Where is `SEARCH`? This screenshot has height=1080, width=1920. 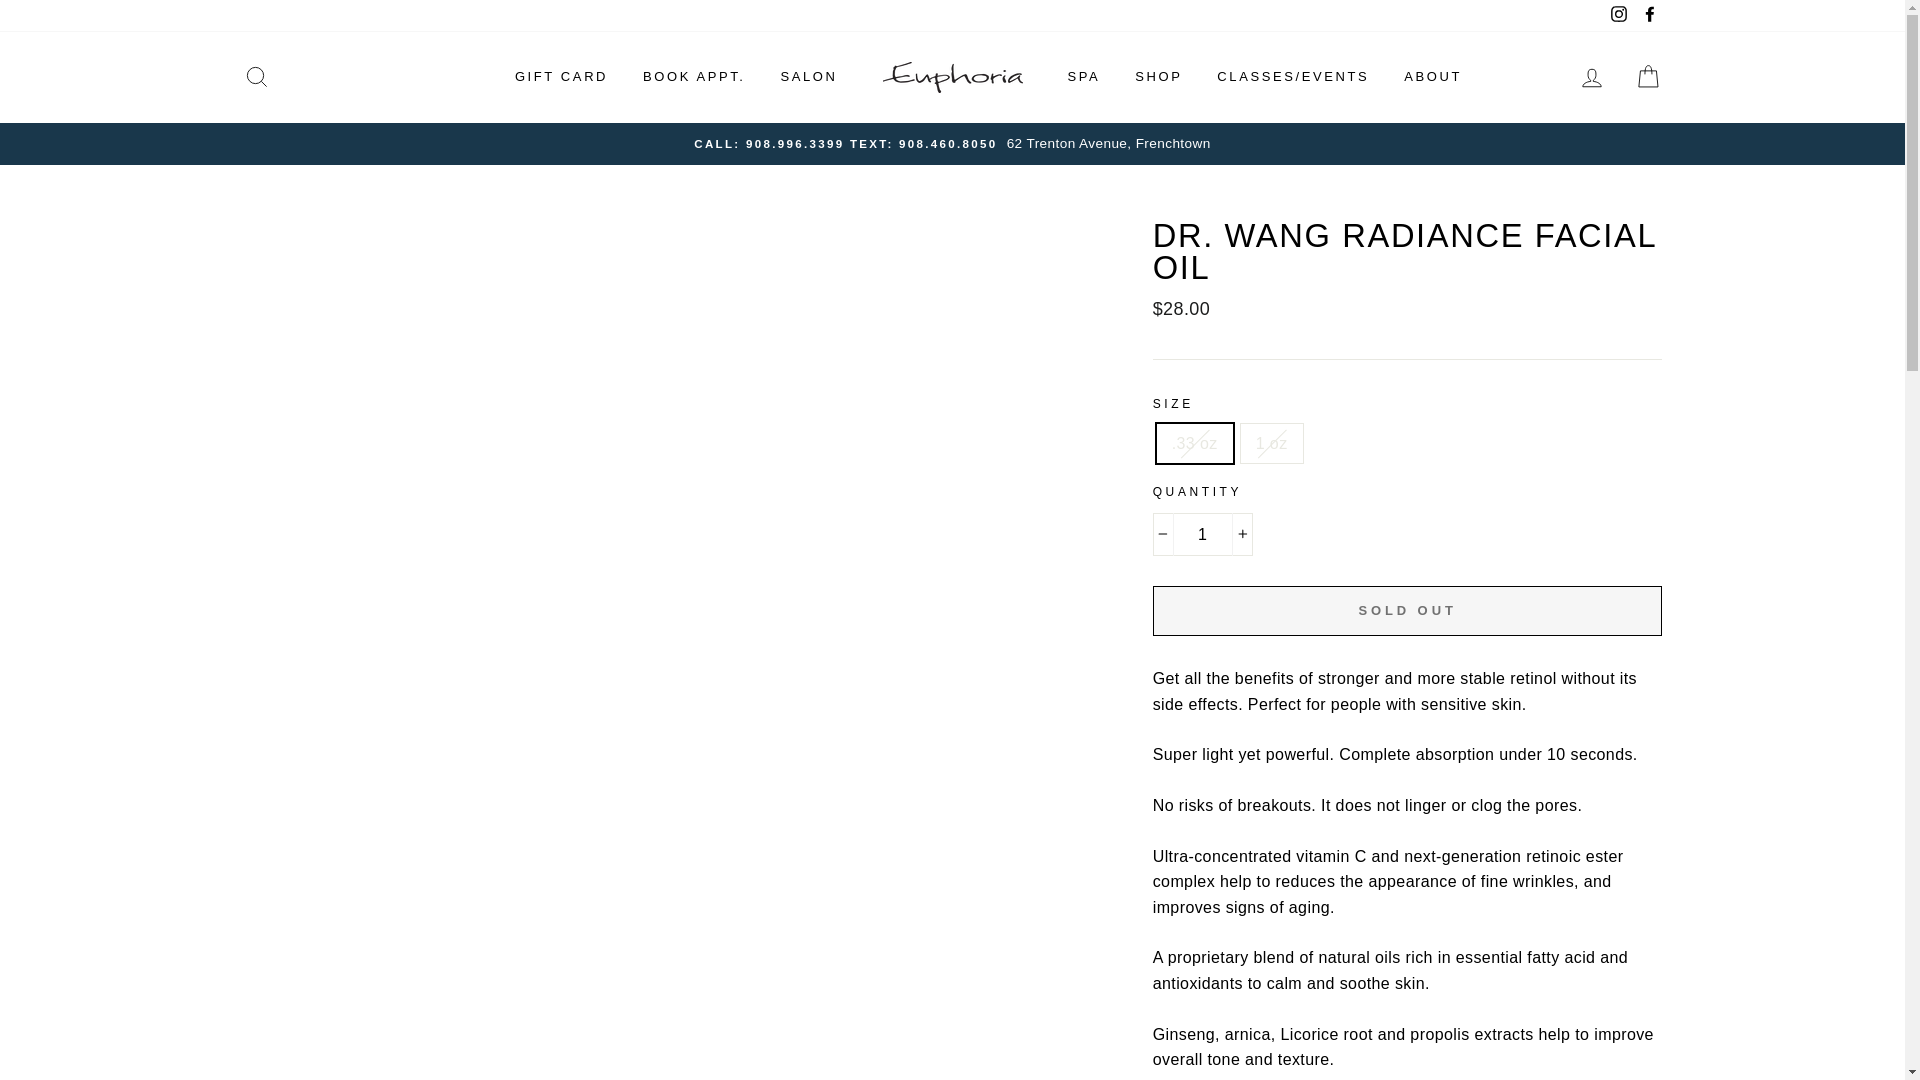 SEARCH is located at coordinates (256, 78).